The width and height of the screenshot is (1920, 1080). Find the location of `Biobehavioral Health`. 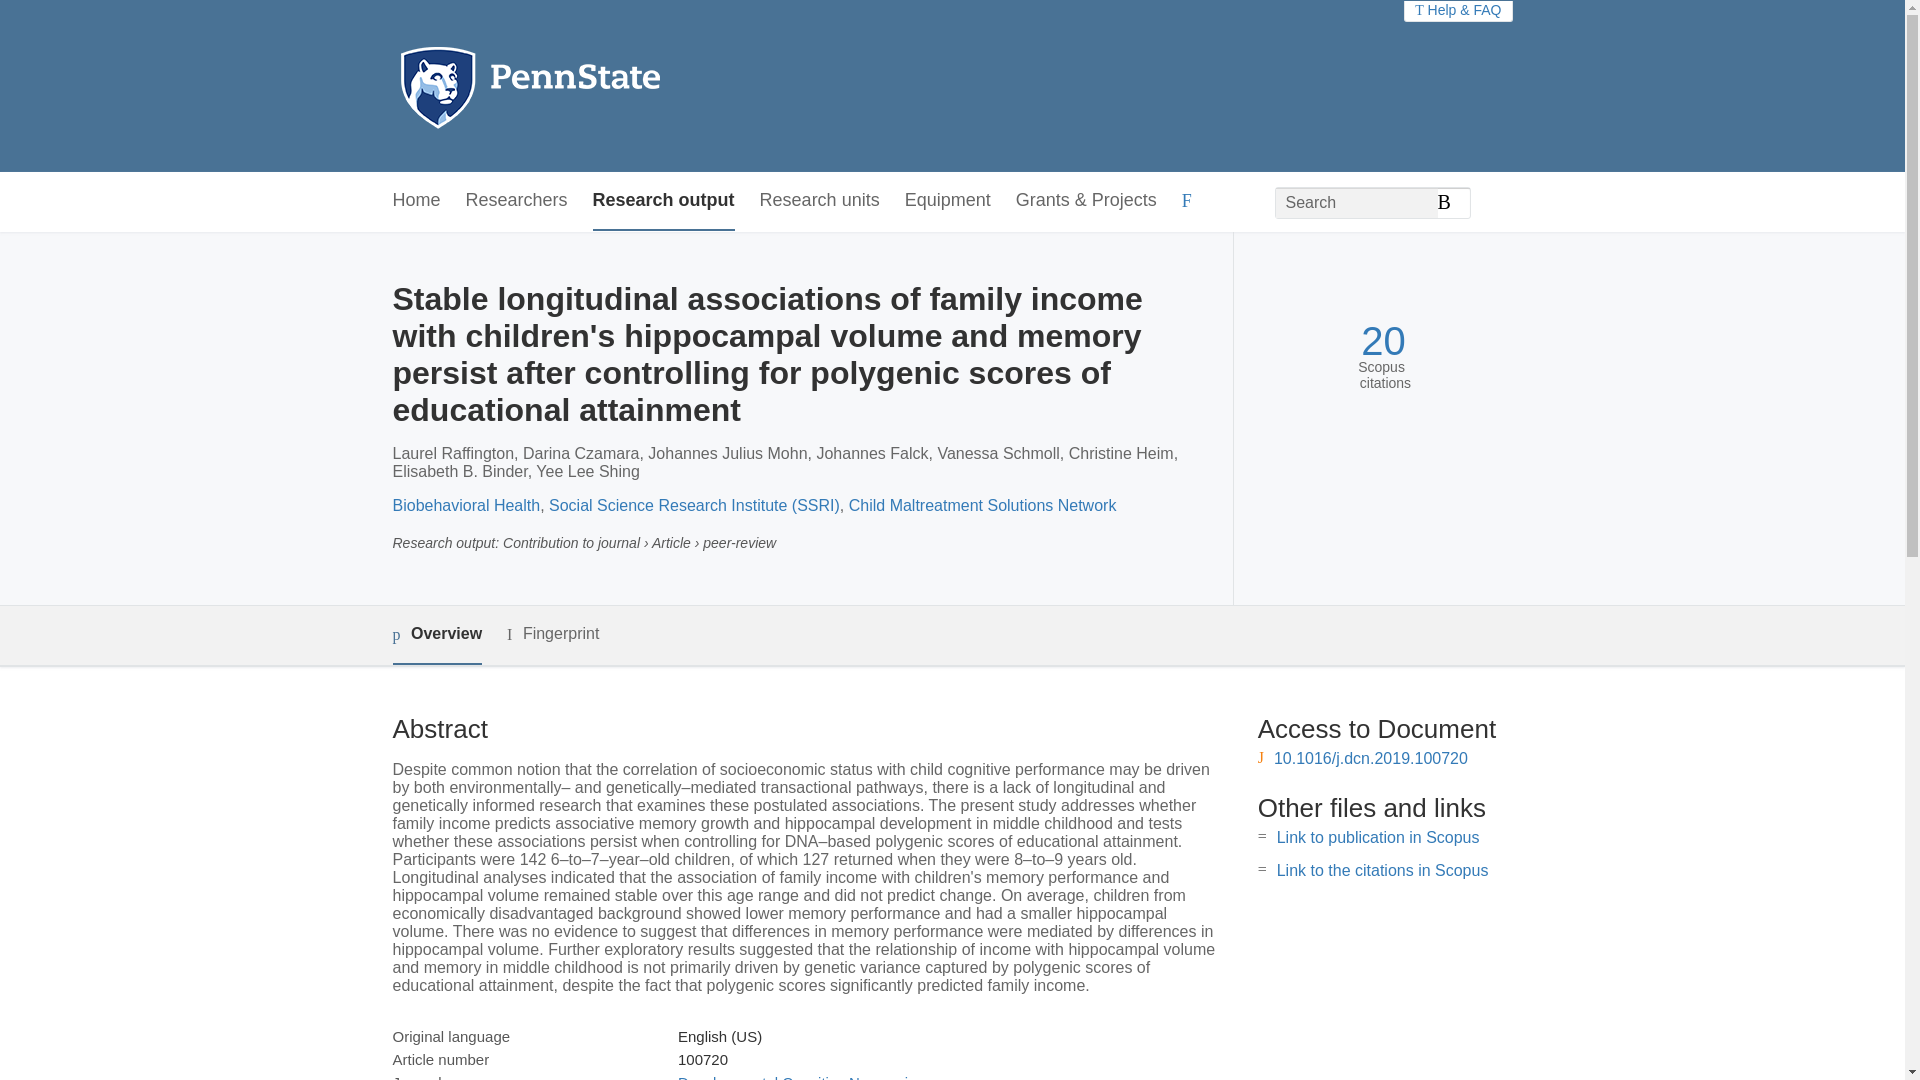

Biobehavioral Health is located at coordinates (465, 505).